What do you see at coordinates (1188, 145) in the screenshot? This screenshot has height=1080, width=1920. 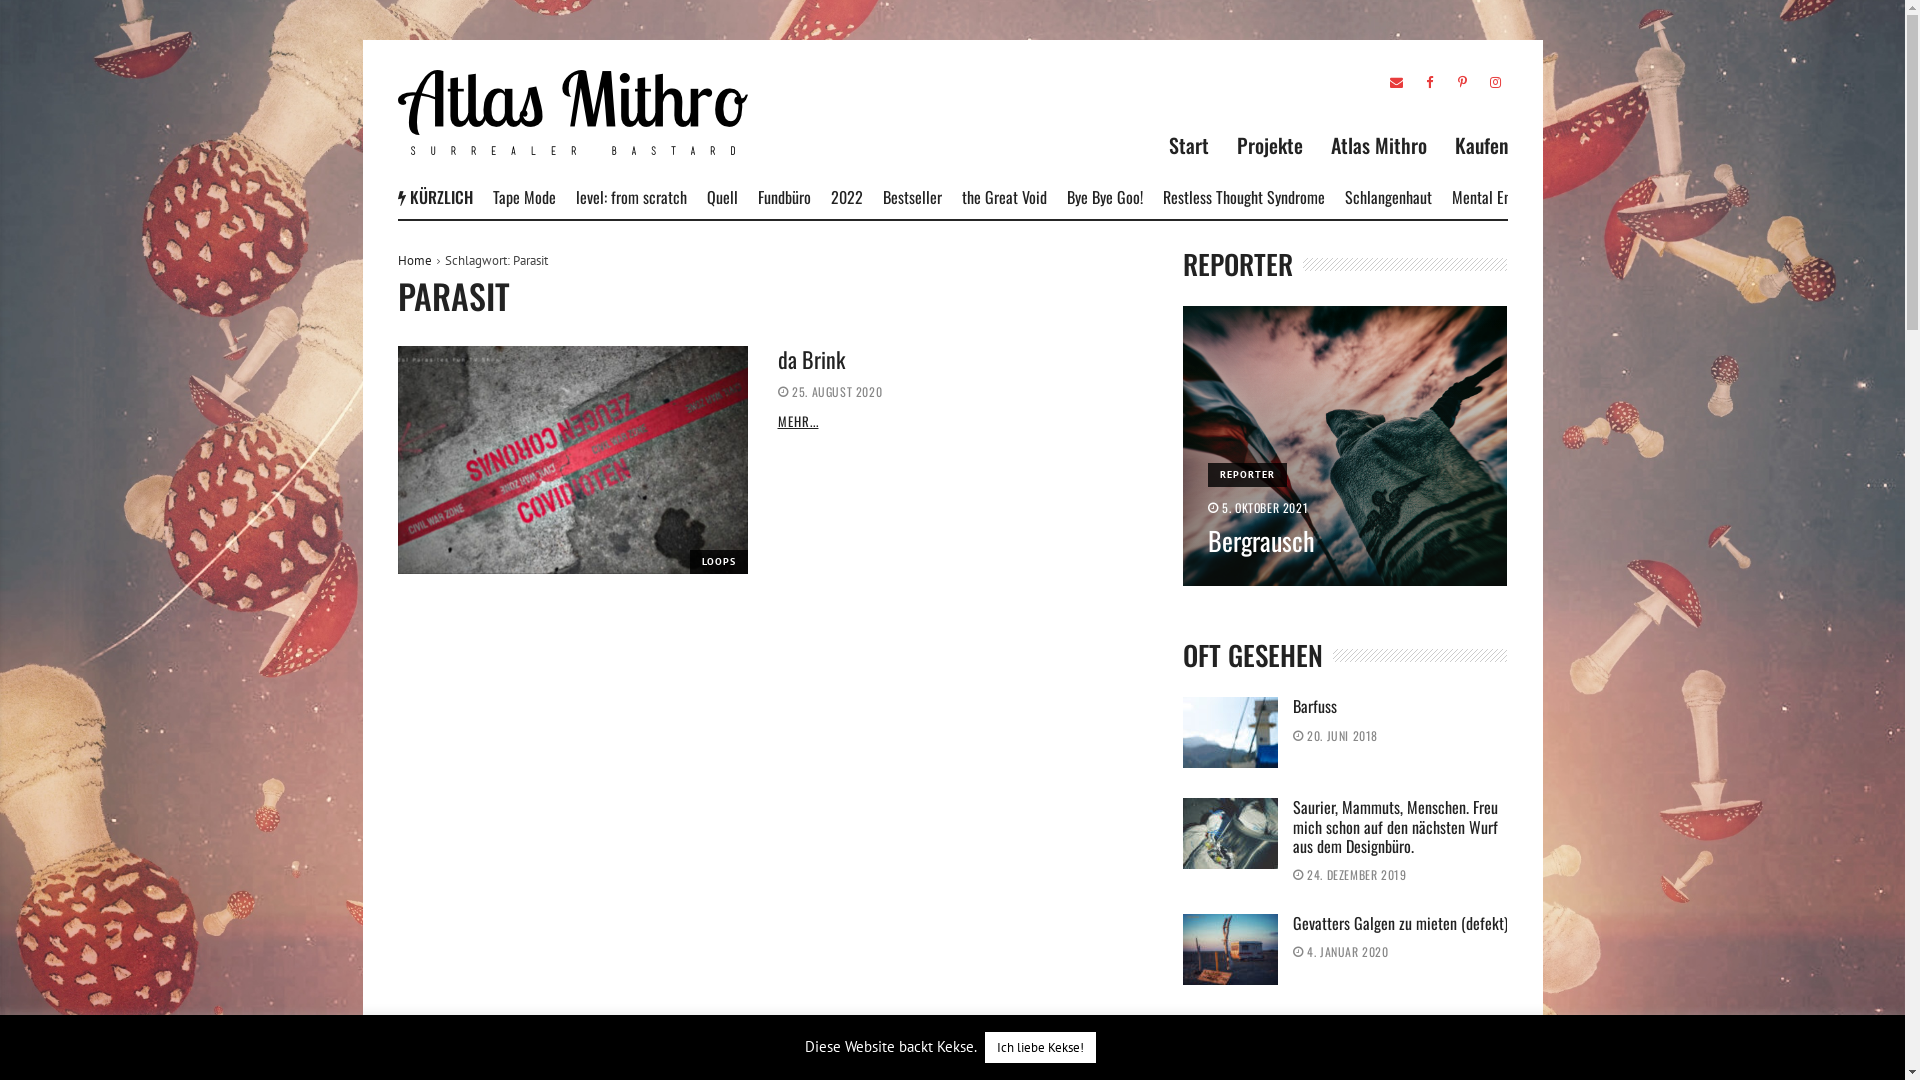 I see `Start` at bounding box center [1188, 145].